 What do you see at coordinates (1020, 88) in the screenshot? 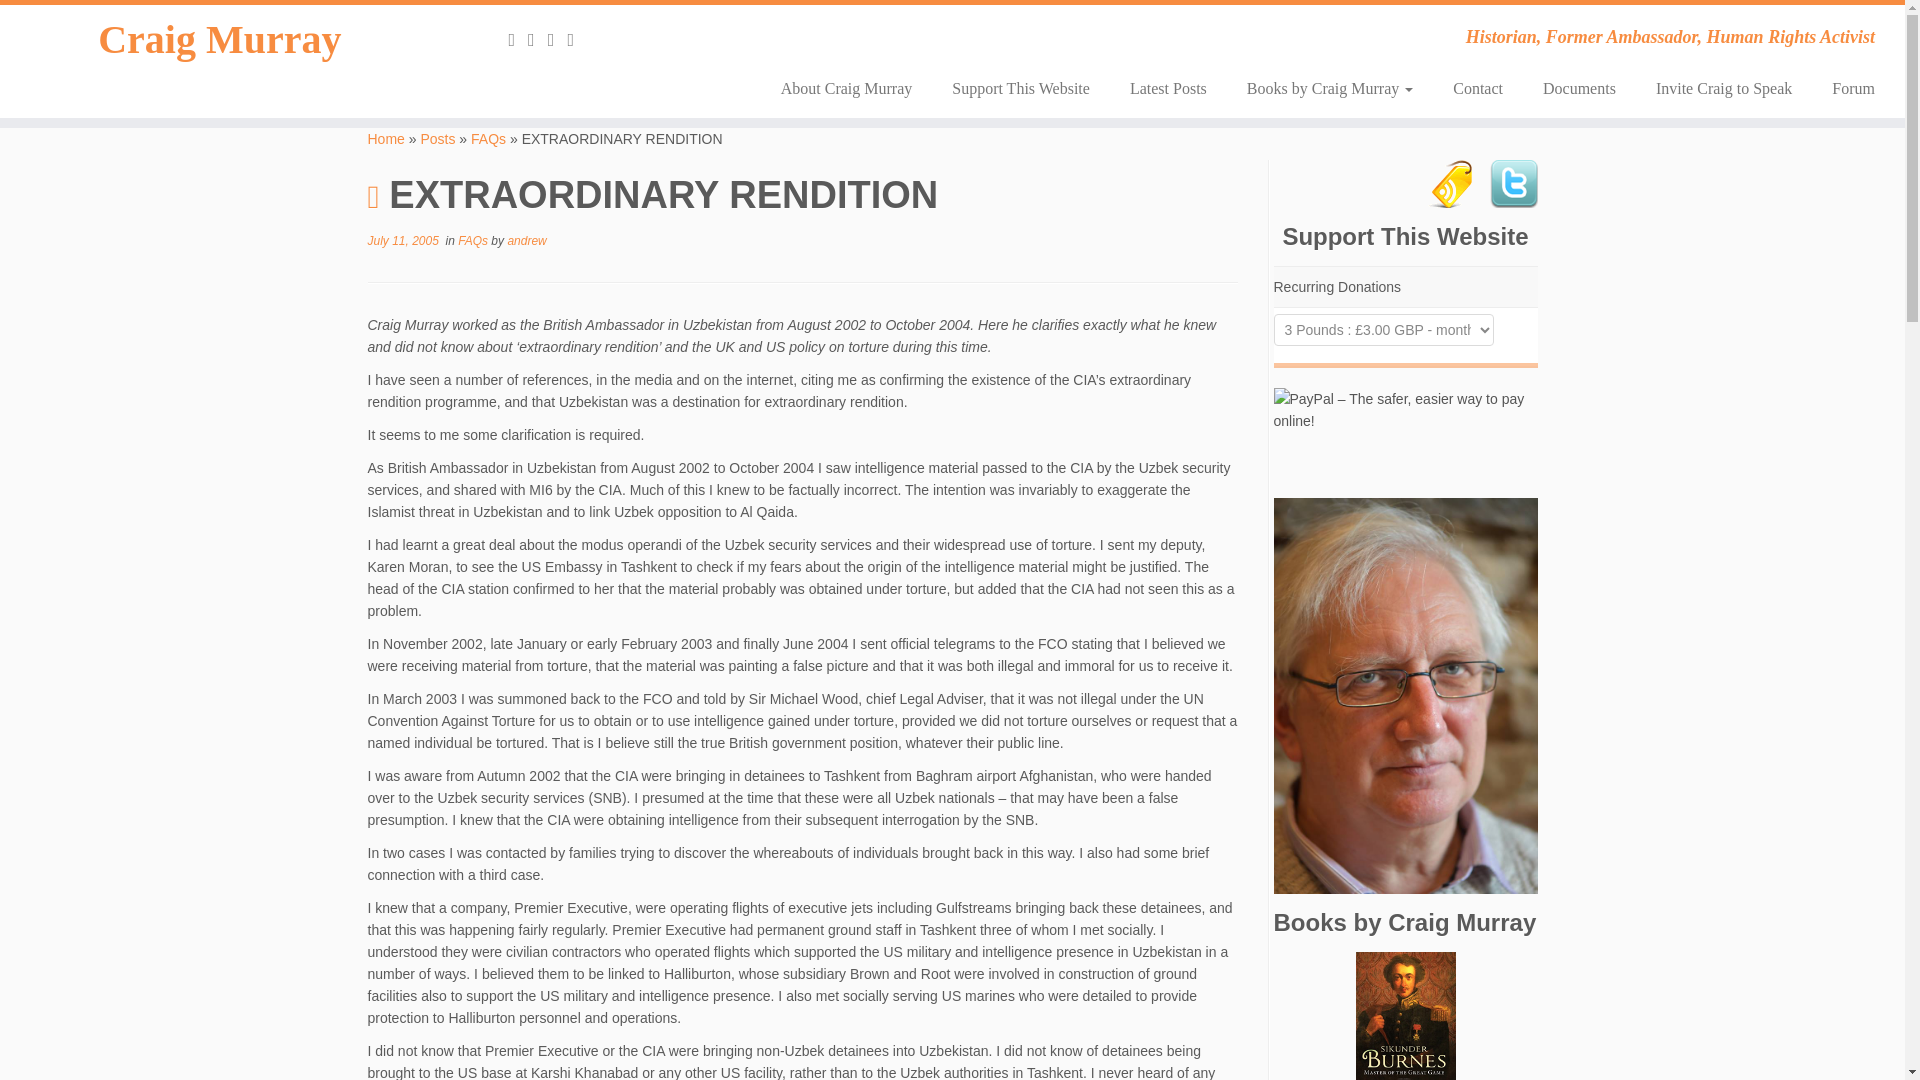
I see `Support This Website` at bounding box center [1020, 88].